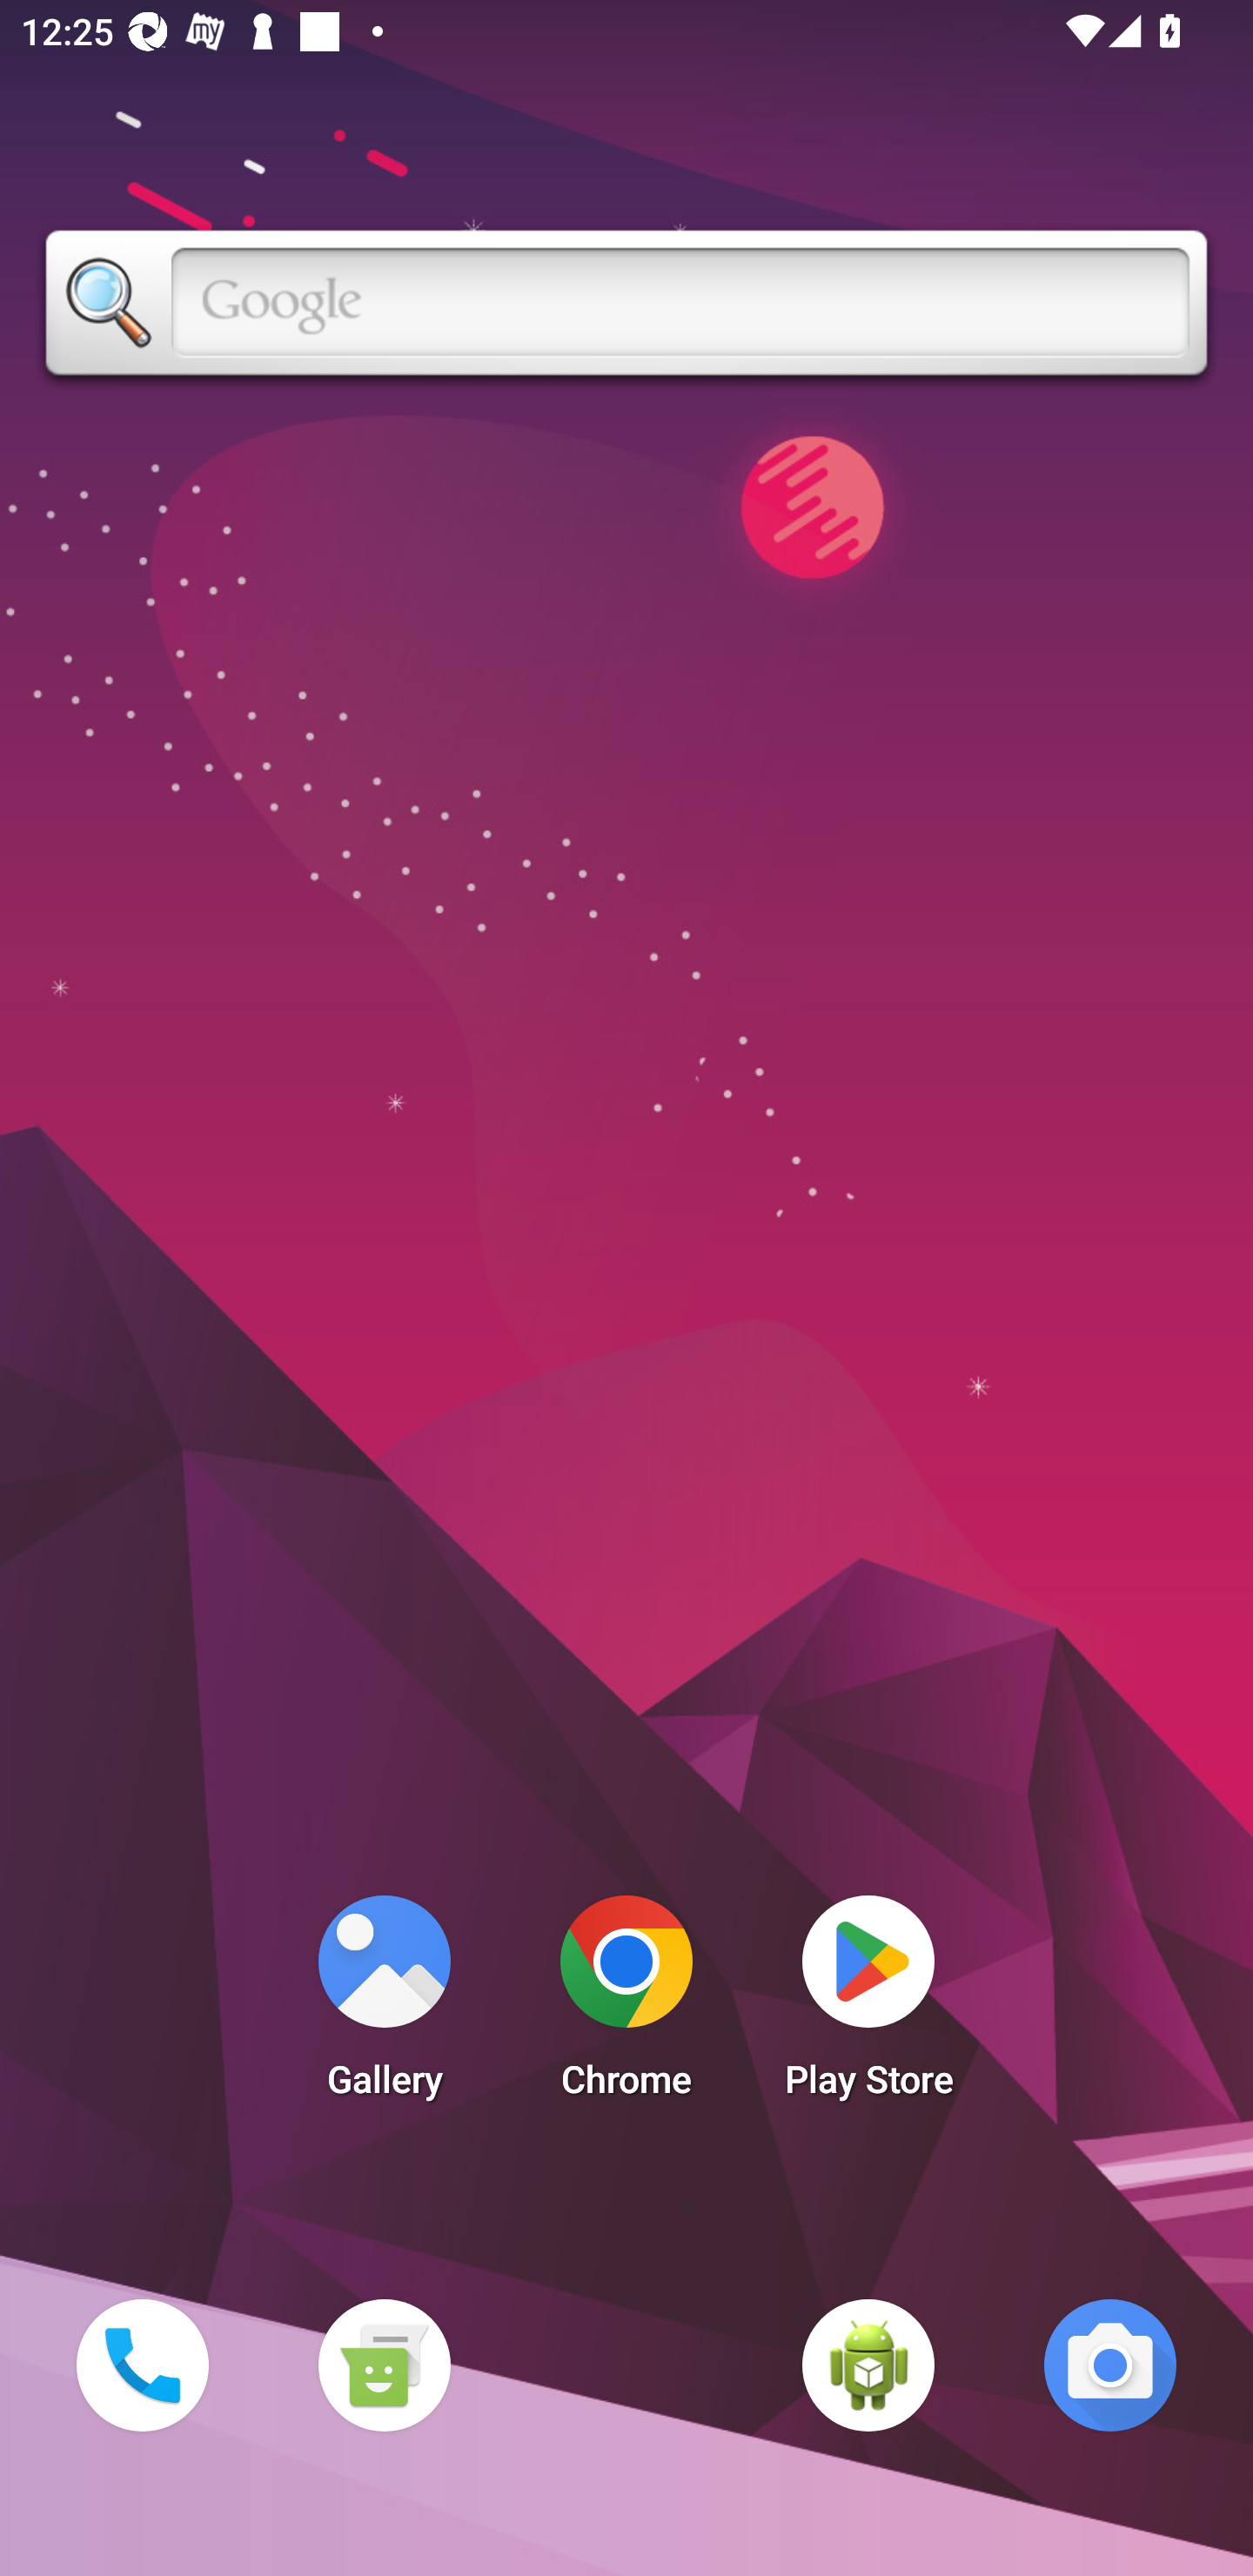  What do you see at coordinates (384, 2365) in the screenshot?
I see `Messaging` at bounding box center [384, 2365].